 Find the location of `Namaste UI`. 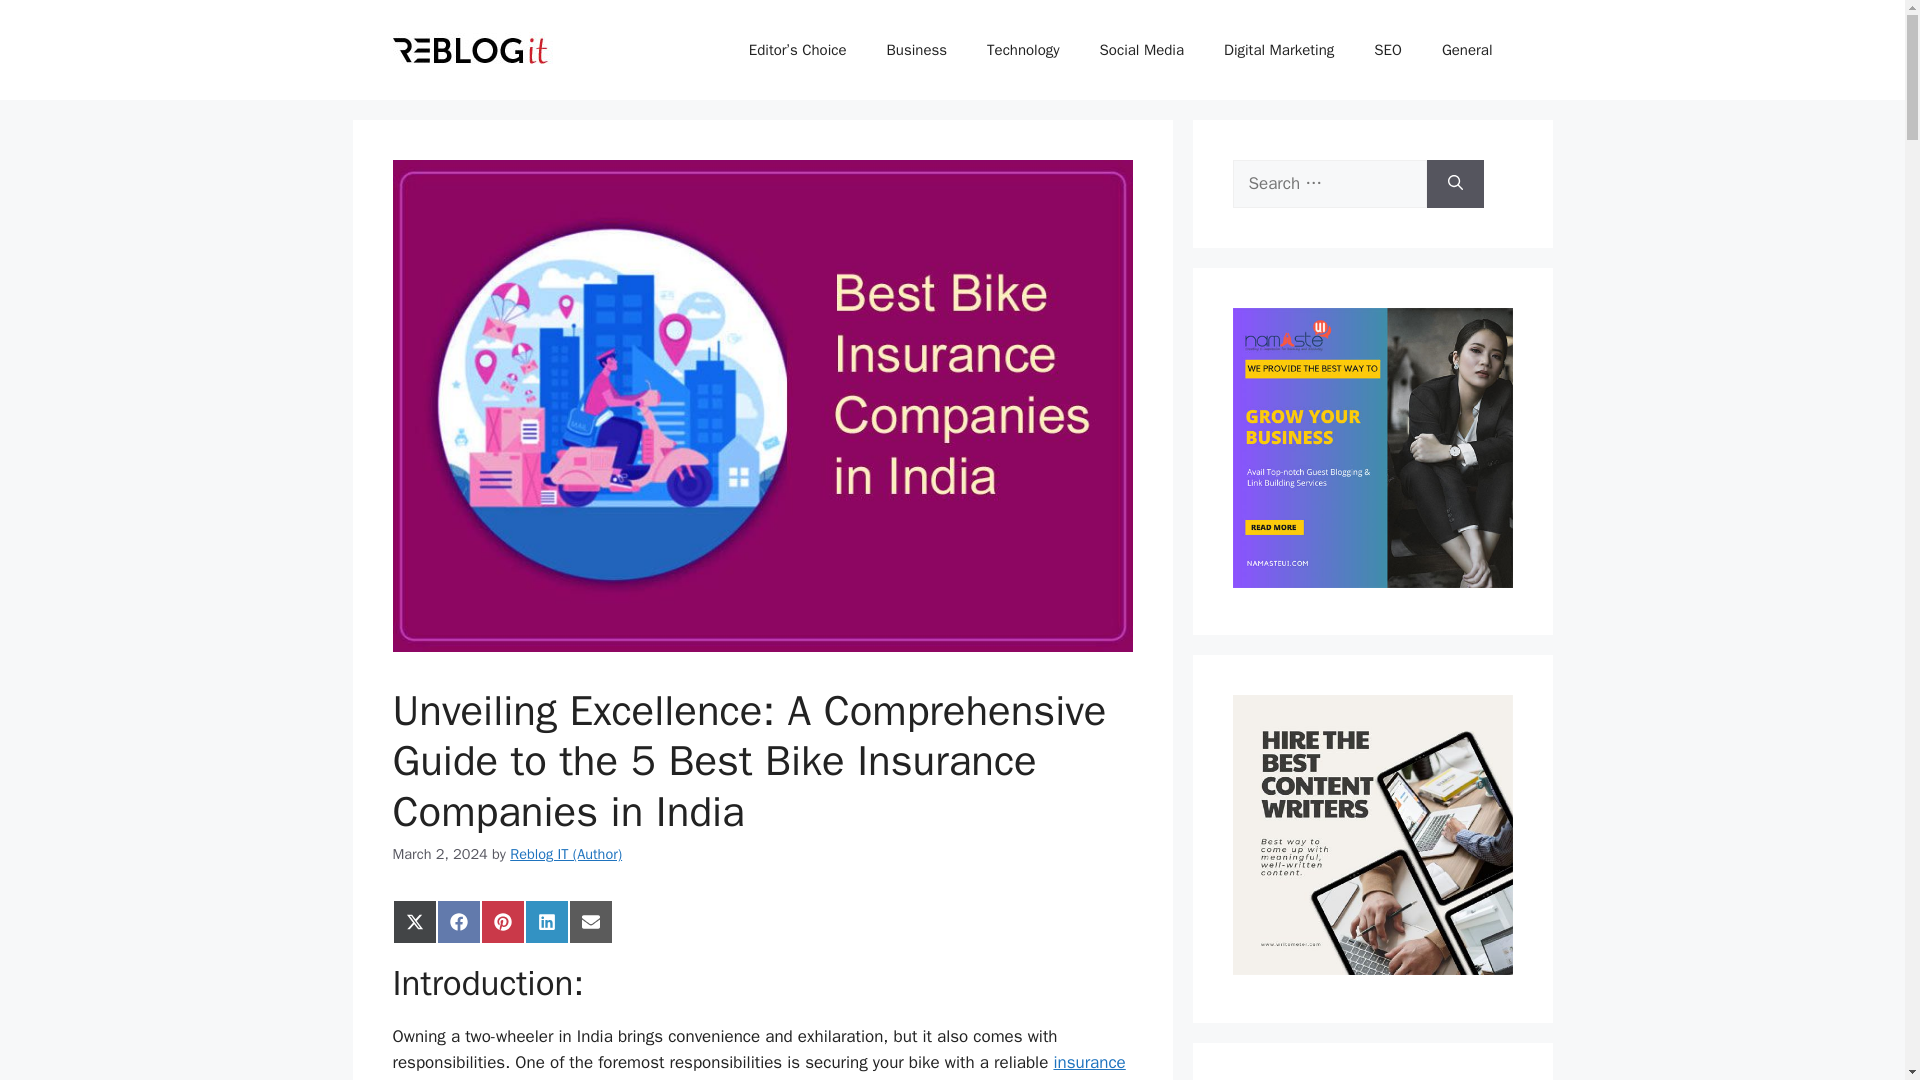

Namaste UI is located at coordinates (1372, 582).